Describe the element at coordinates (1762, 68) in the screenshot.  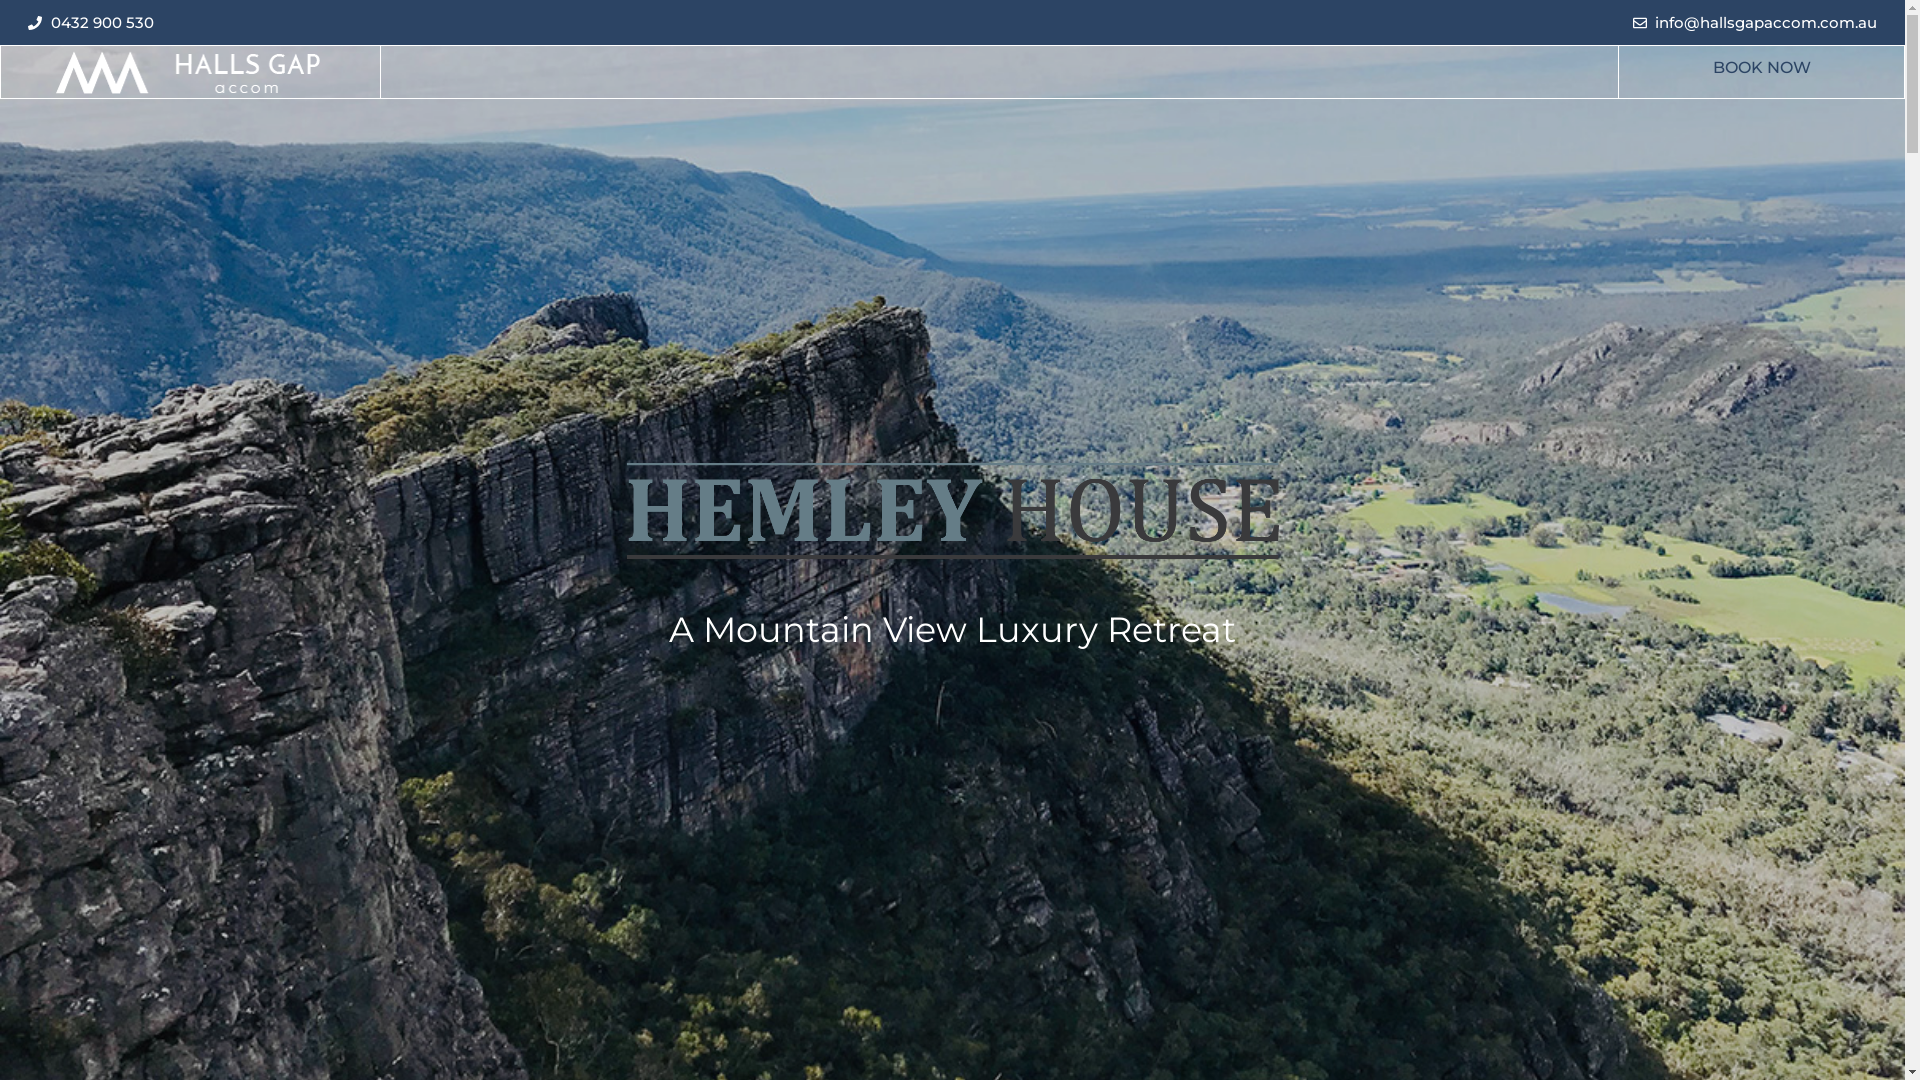
I see `BOOK NOW` at that location.